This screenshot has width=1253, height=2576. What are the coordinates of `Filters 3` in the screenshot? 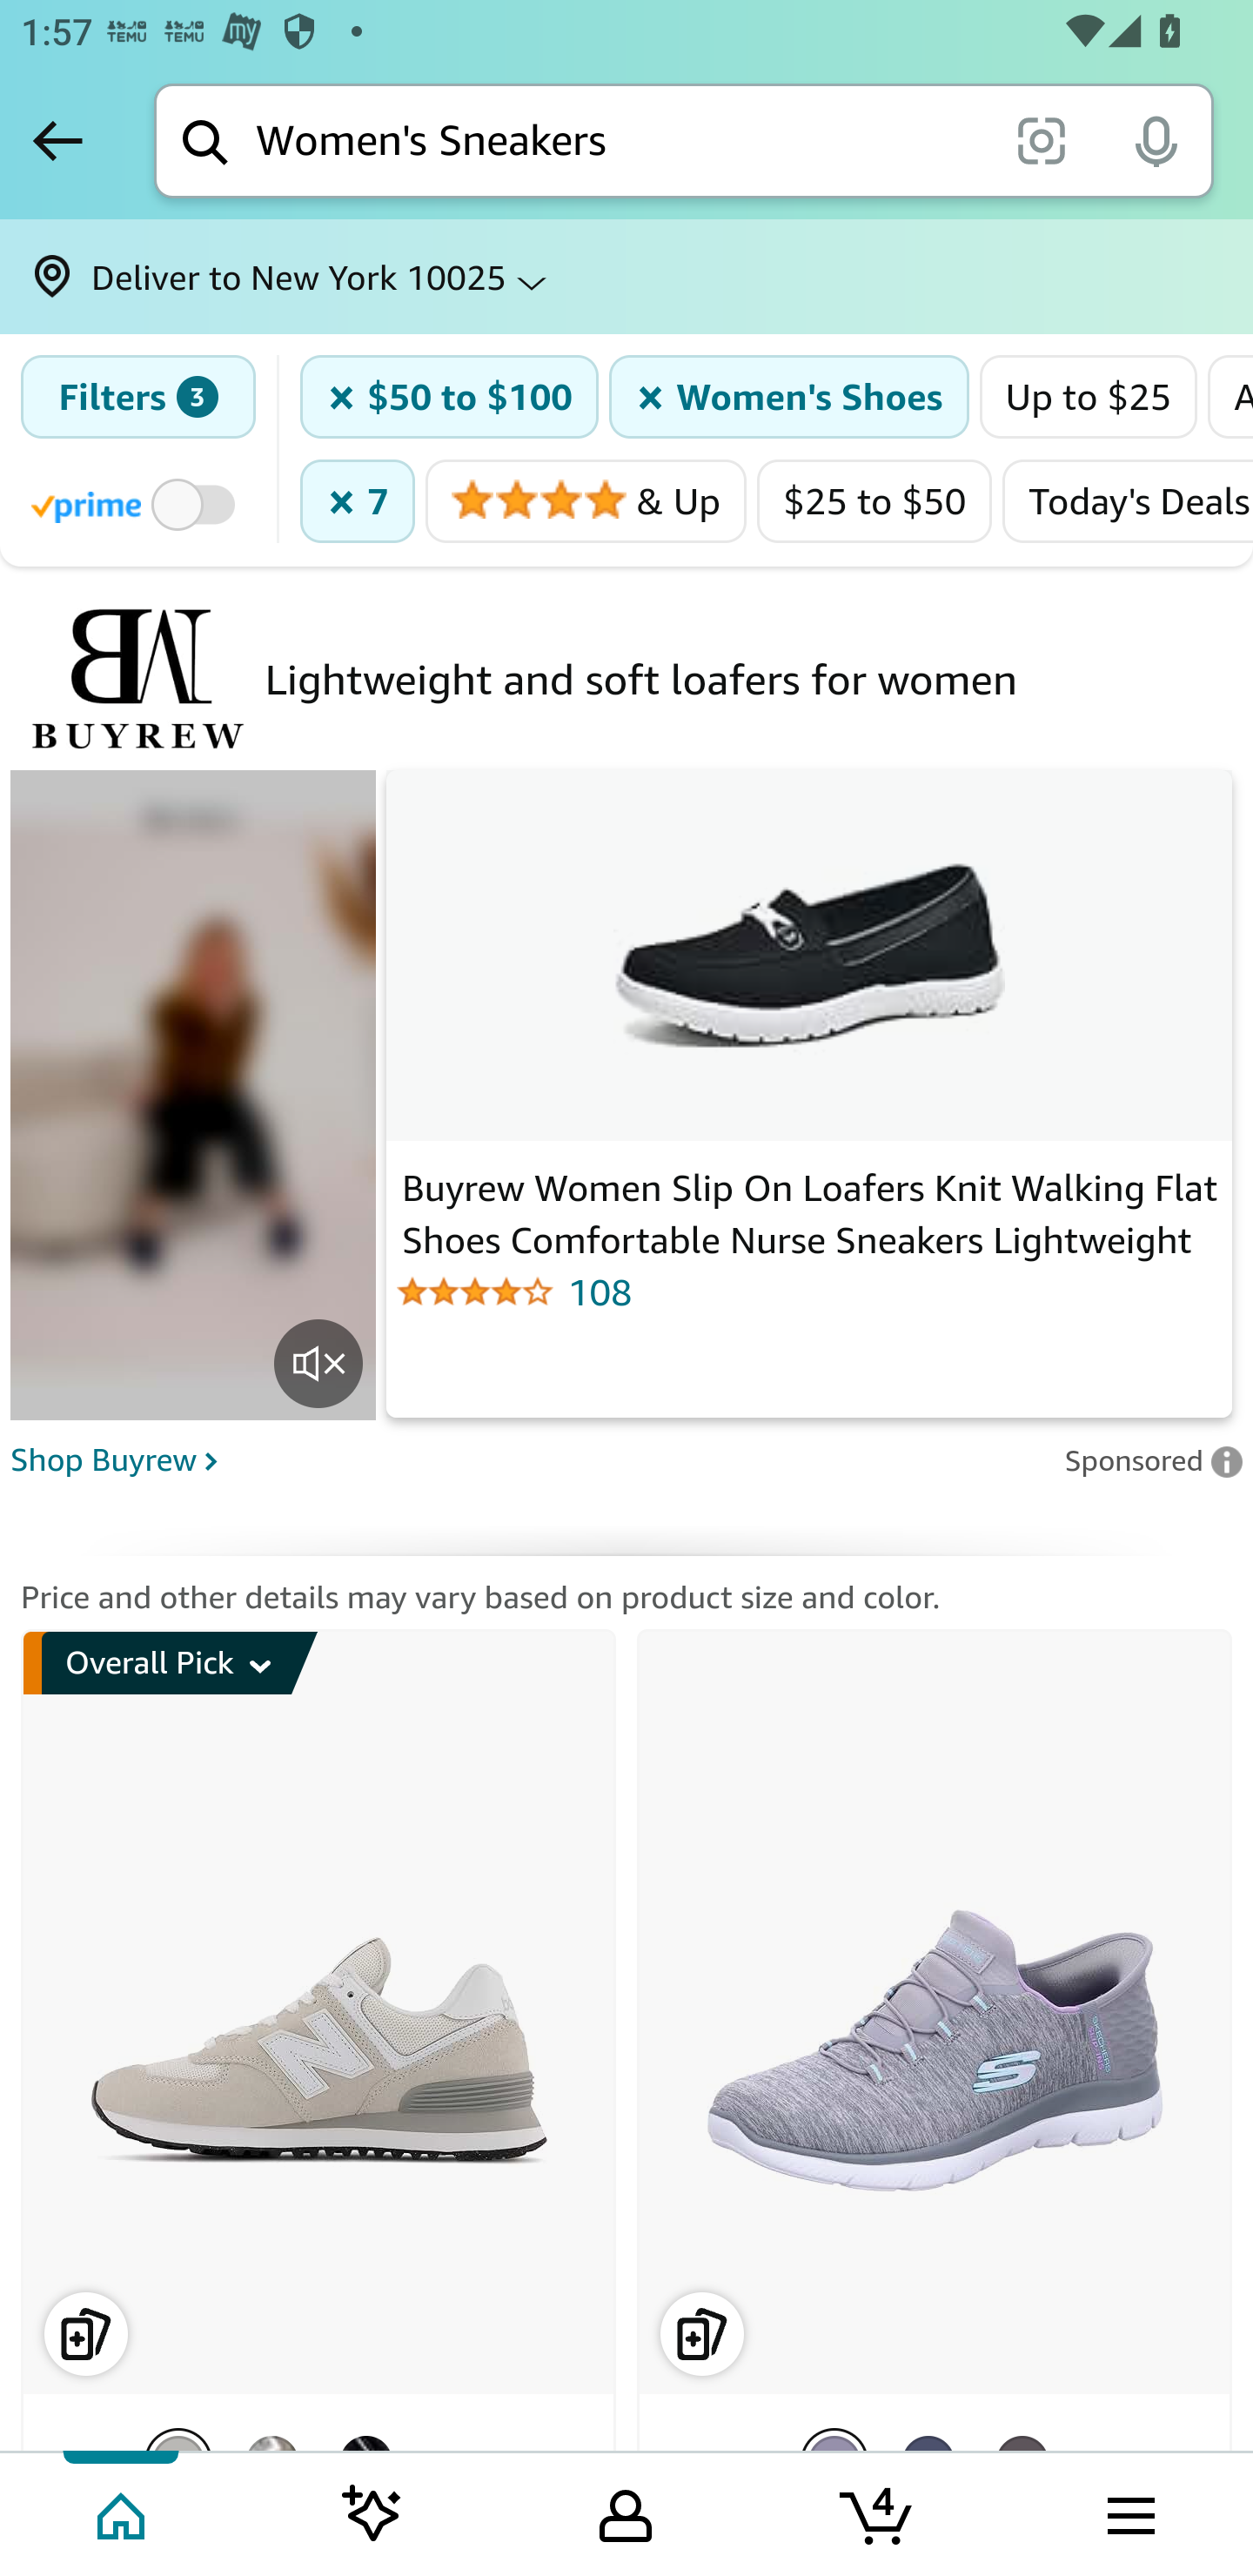 It's located at (137, 397).